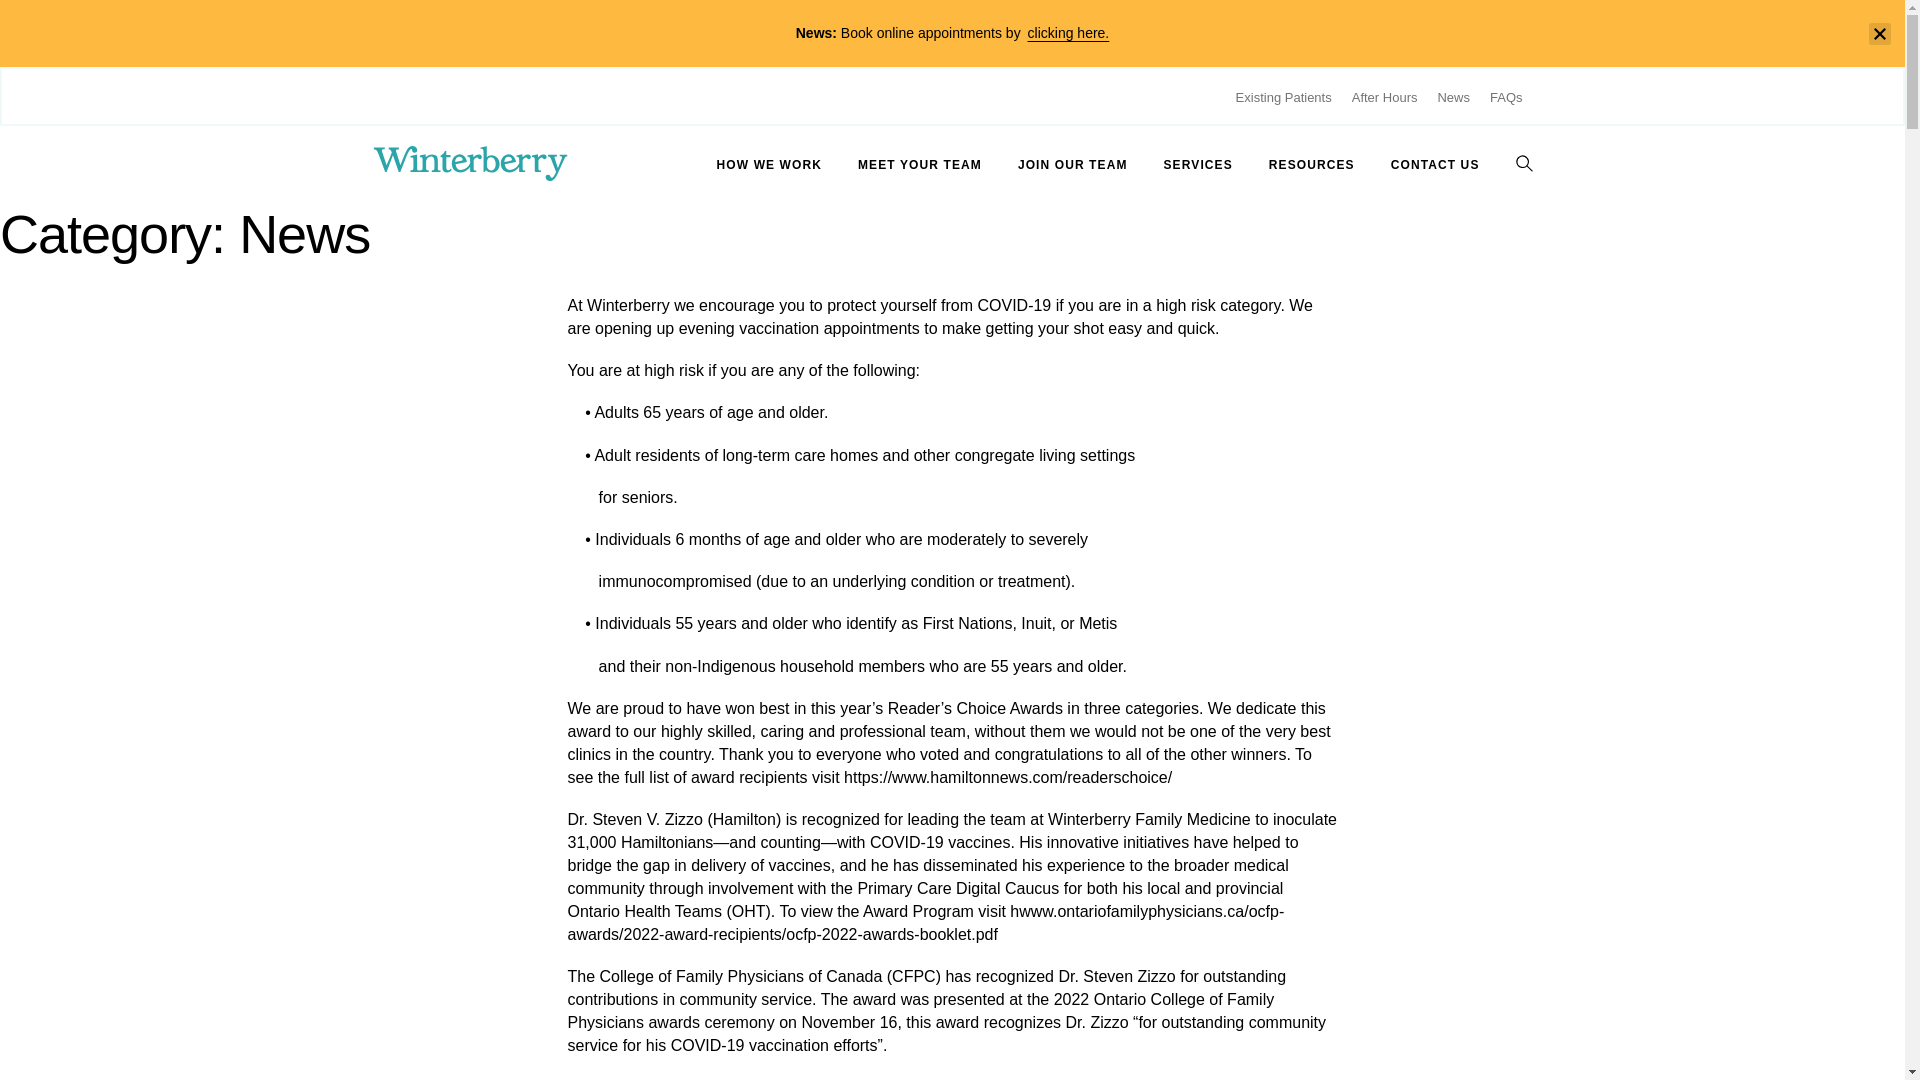 This screenshot has width=1920, height=1080. Describe the element at coordinates (1068, 32) in the screenshot. I see `clicking here.` at that location.